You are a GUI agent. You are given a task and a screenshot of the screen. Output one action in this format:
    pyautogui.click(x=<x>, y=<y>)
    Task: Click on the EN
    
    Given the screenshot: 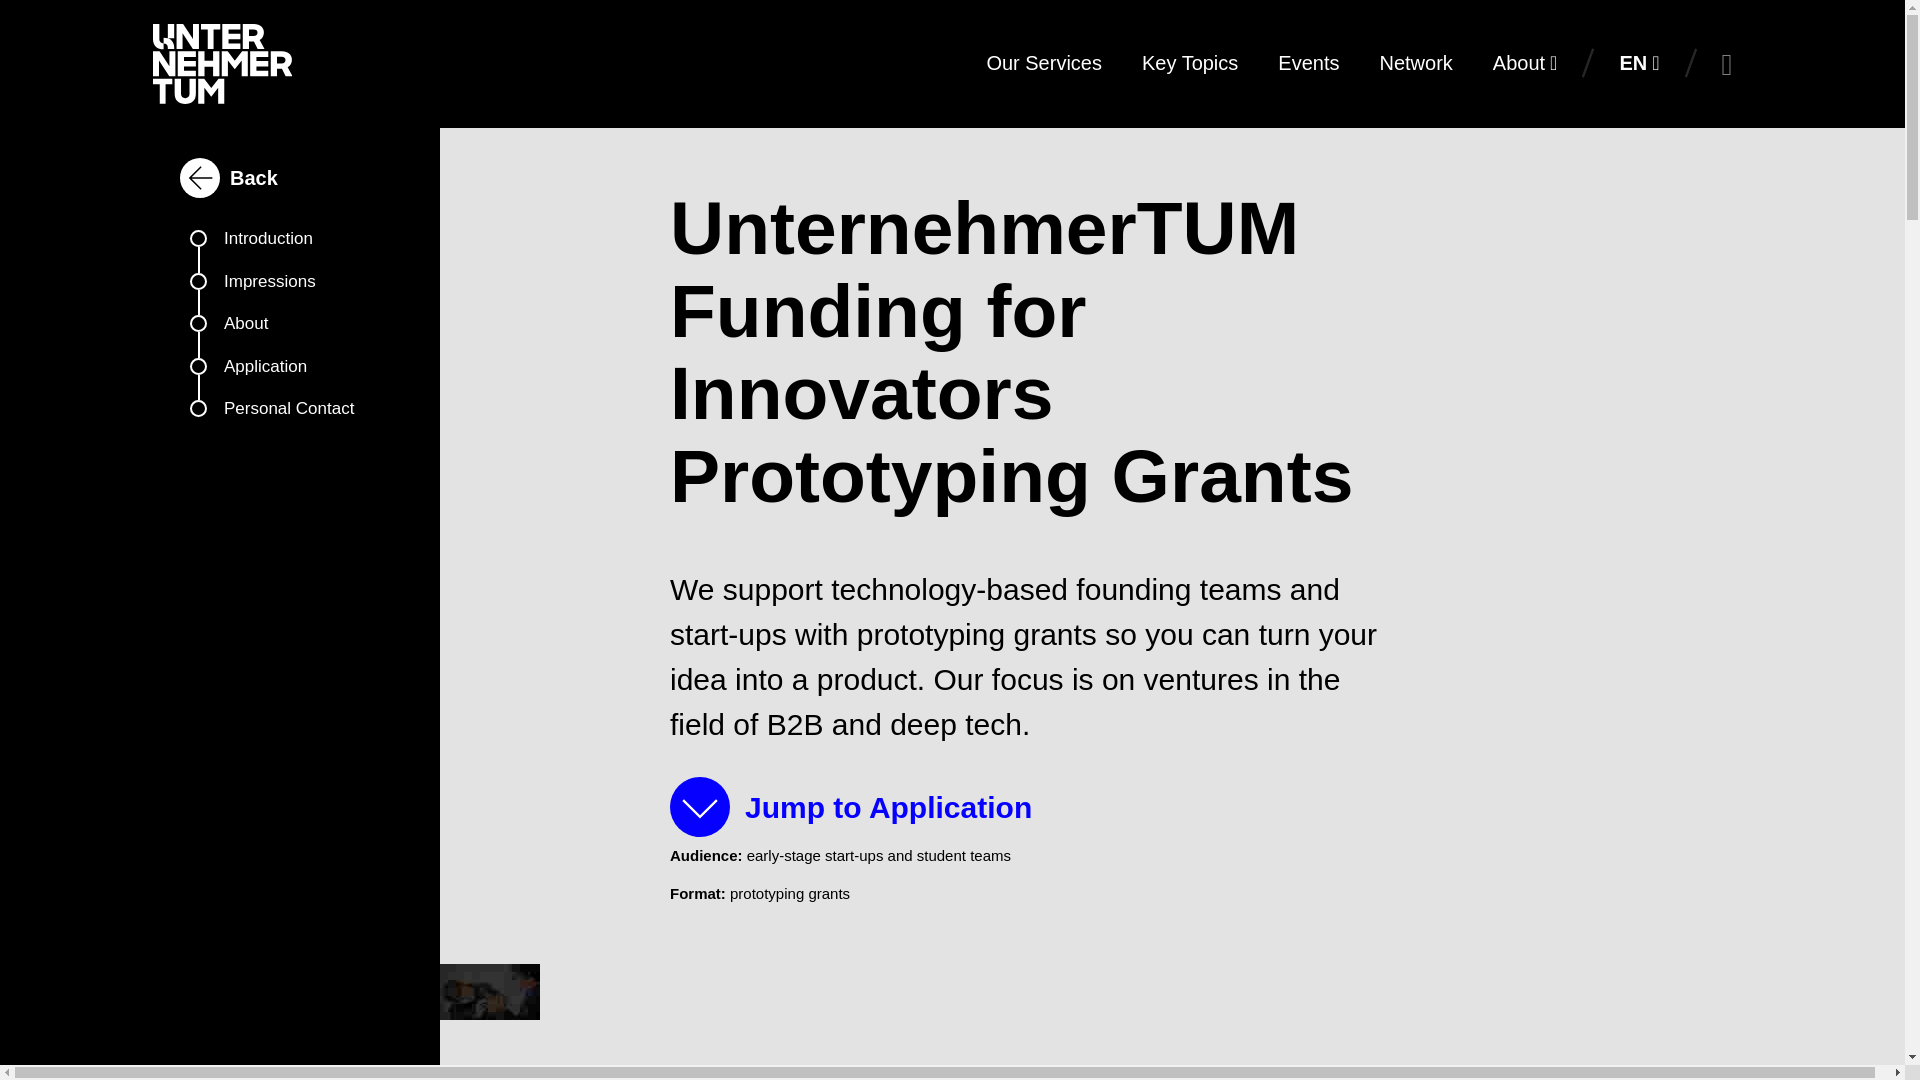 What is the action you would take?
    pyautogui.click(x=1638, y=63)
    